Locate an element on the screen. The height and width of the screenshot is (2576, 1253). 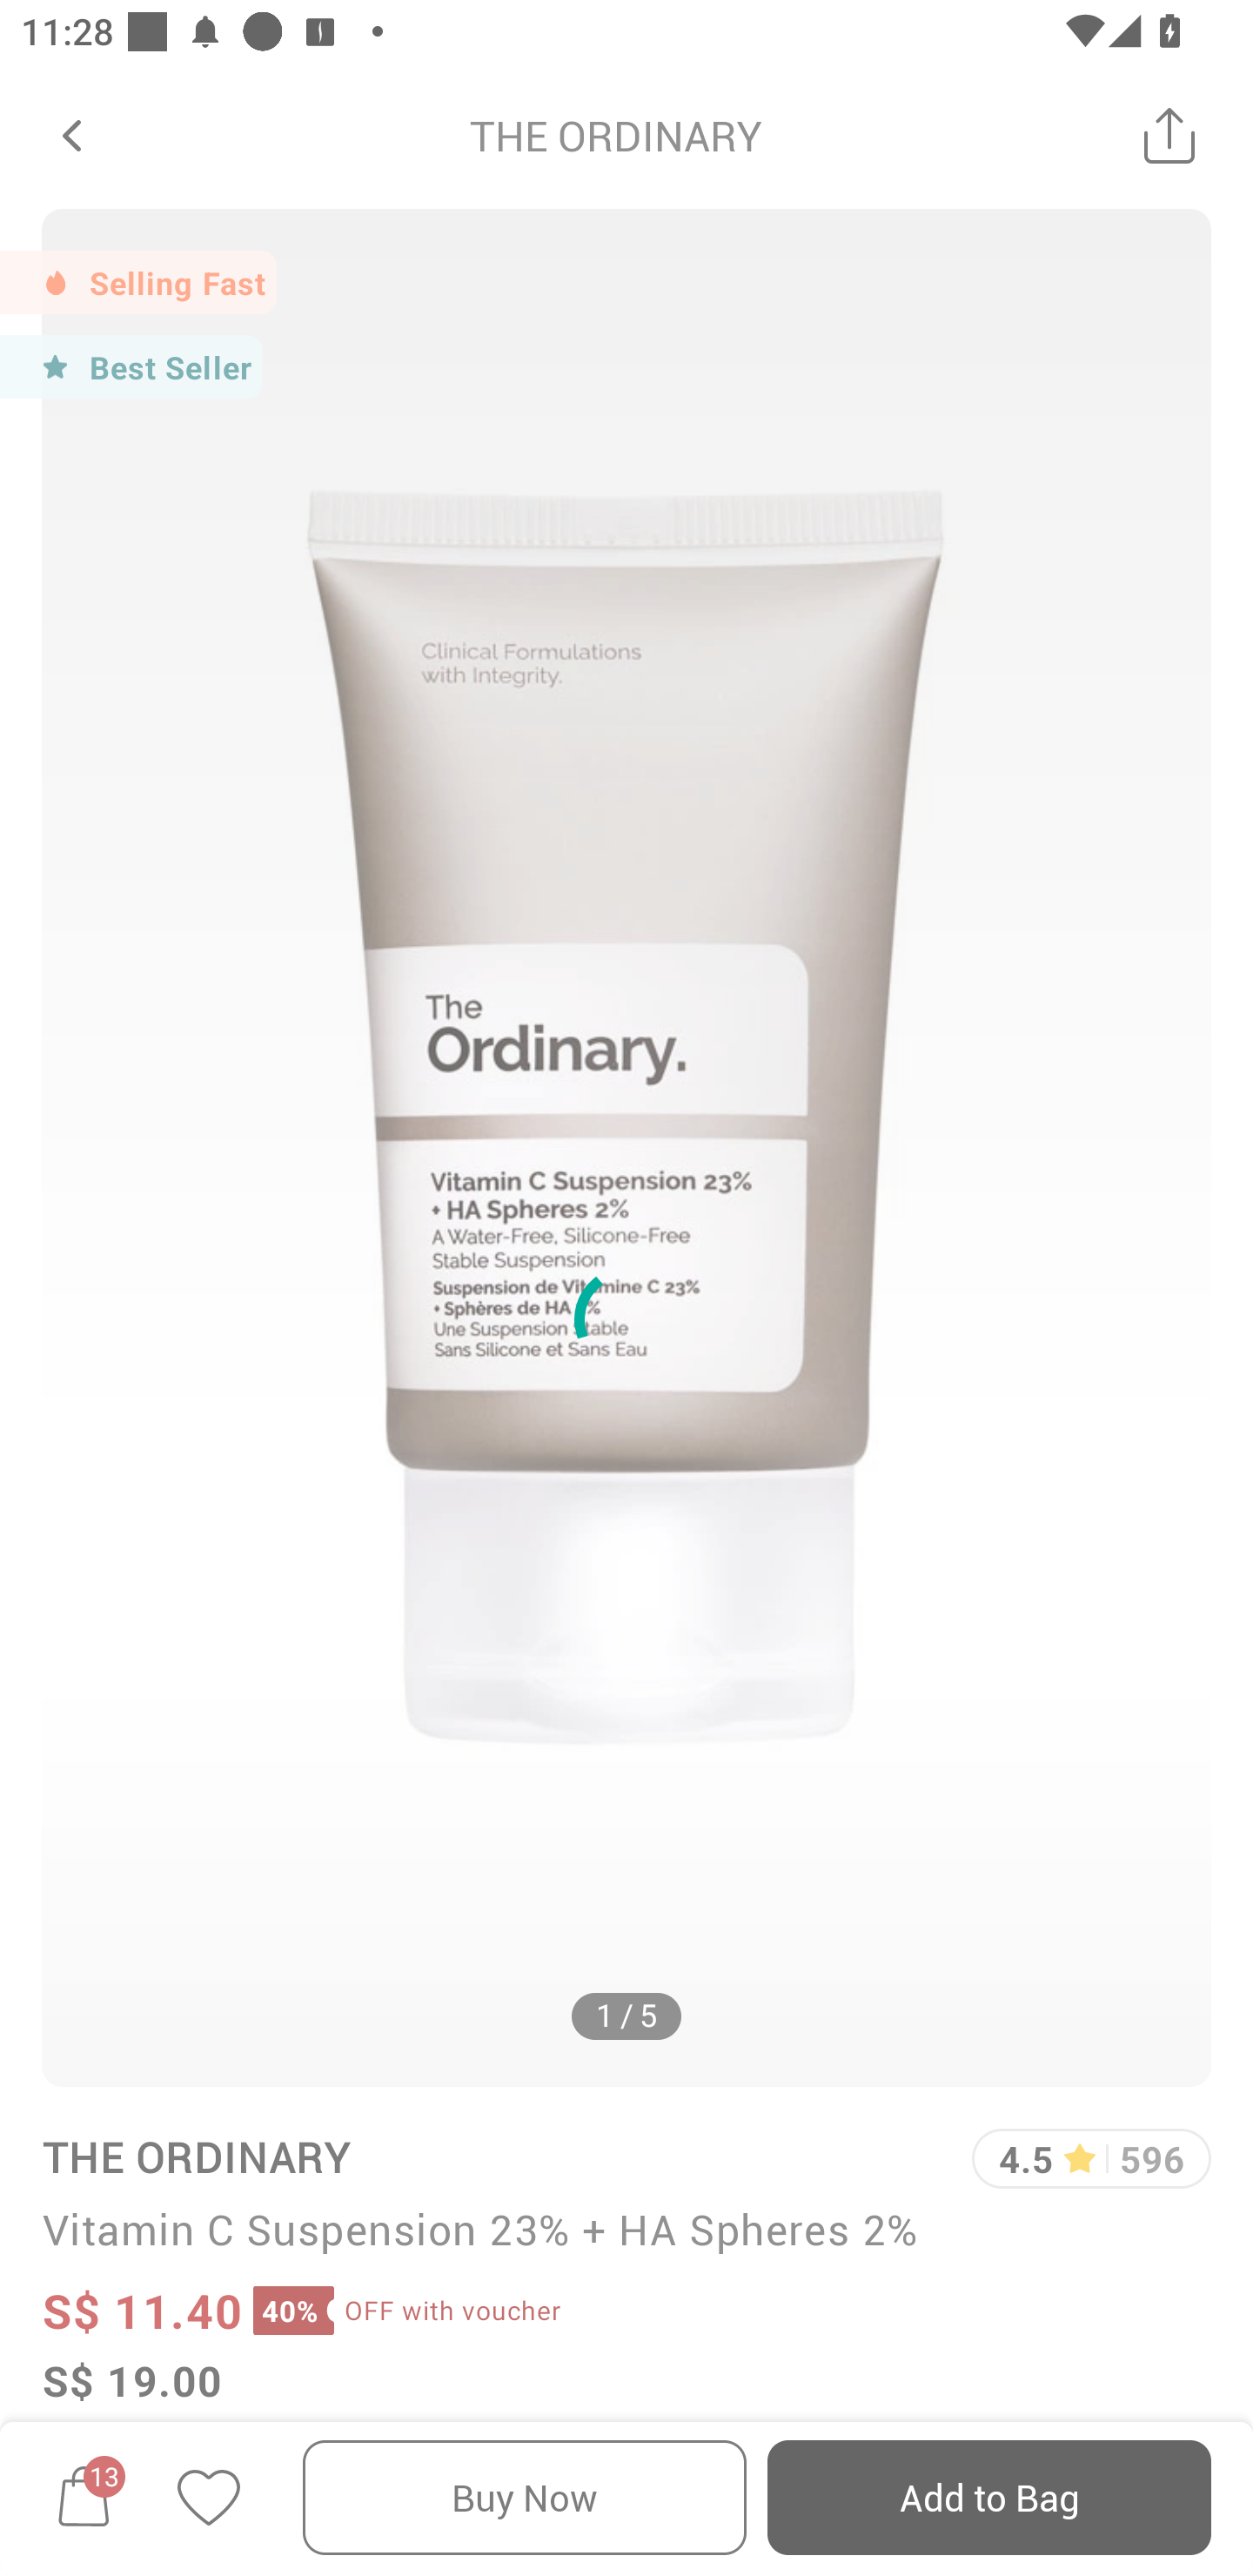
13 is located at coordinates (84, 2497).